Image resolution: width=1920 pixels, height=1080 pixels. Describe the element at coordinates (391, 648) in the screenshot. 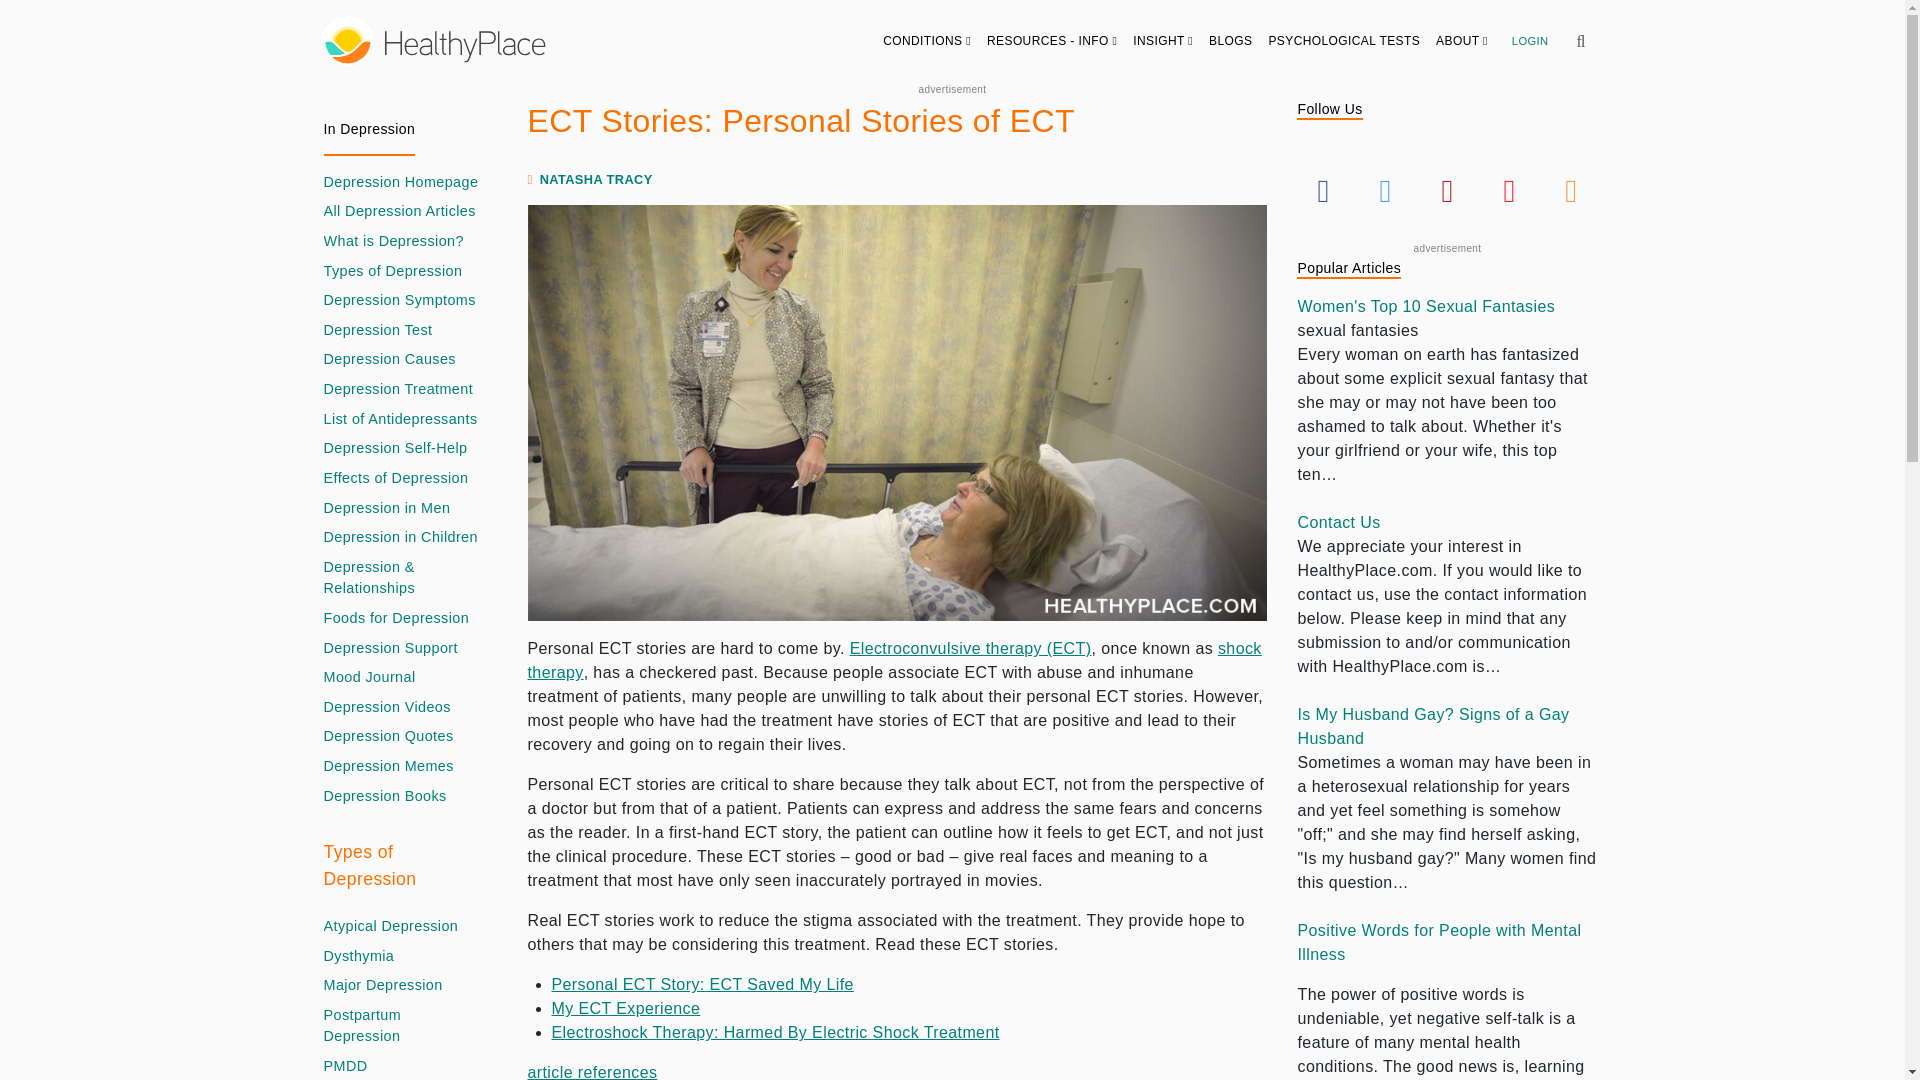

I see `Depression Support: Why You Need It, Where to Find It` at that location.